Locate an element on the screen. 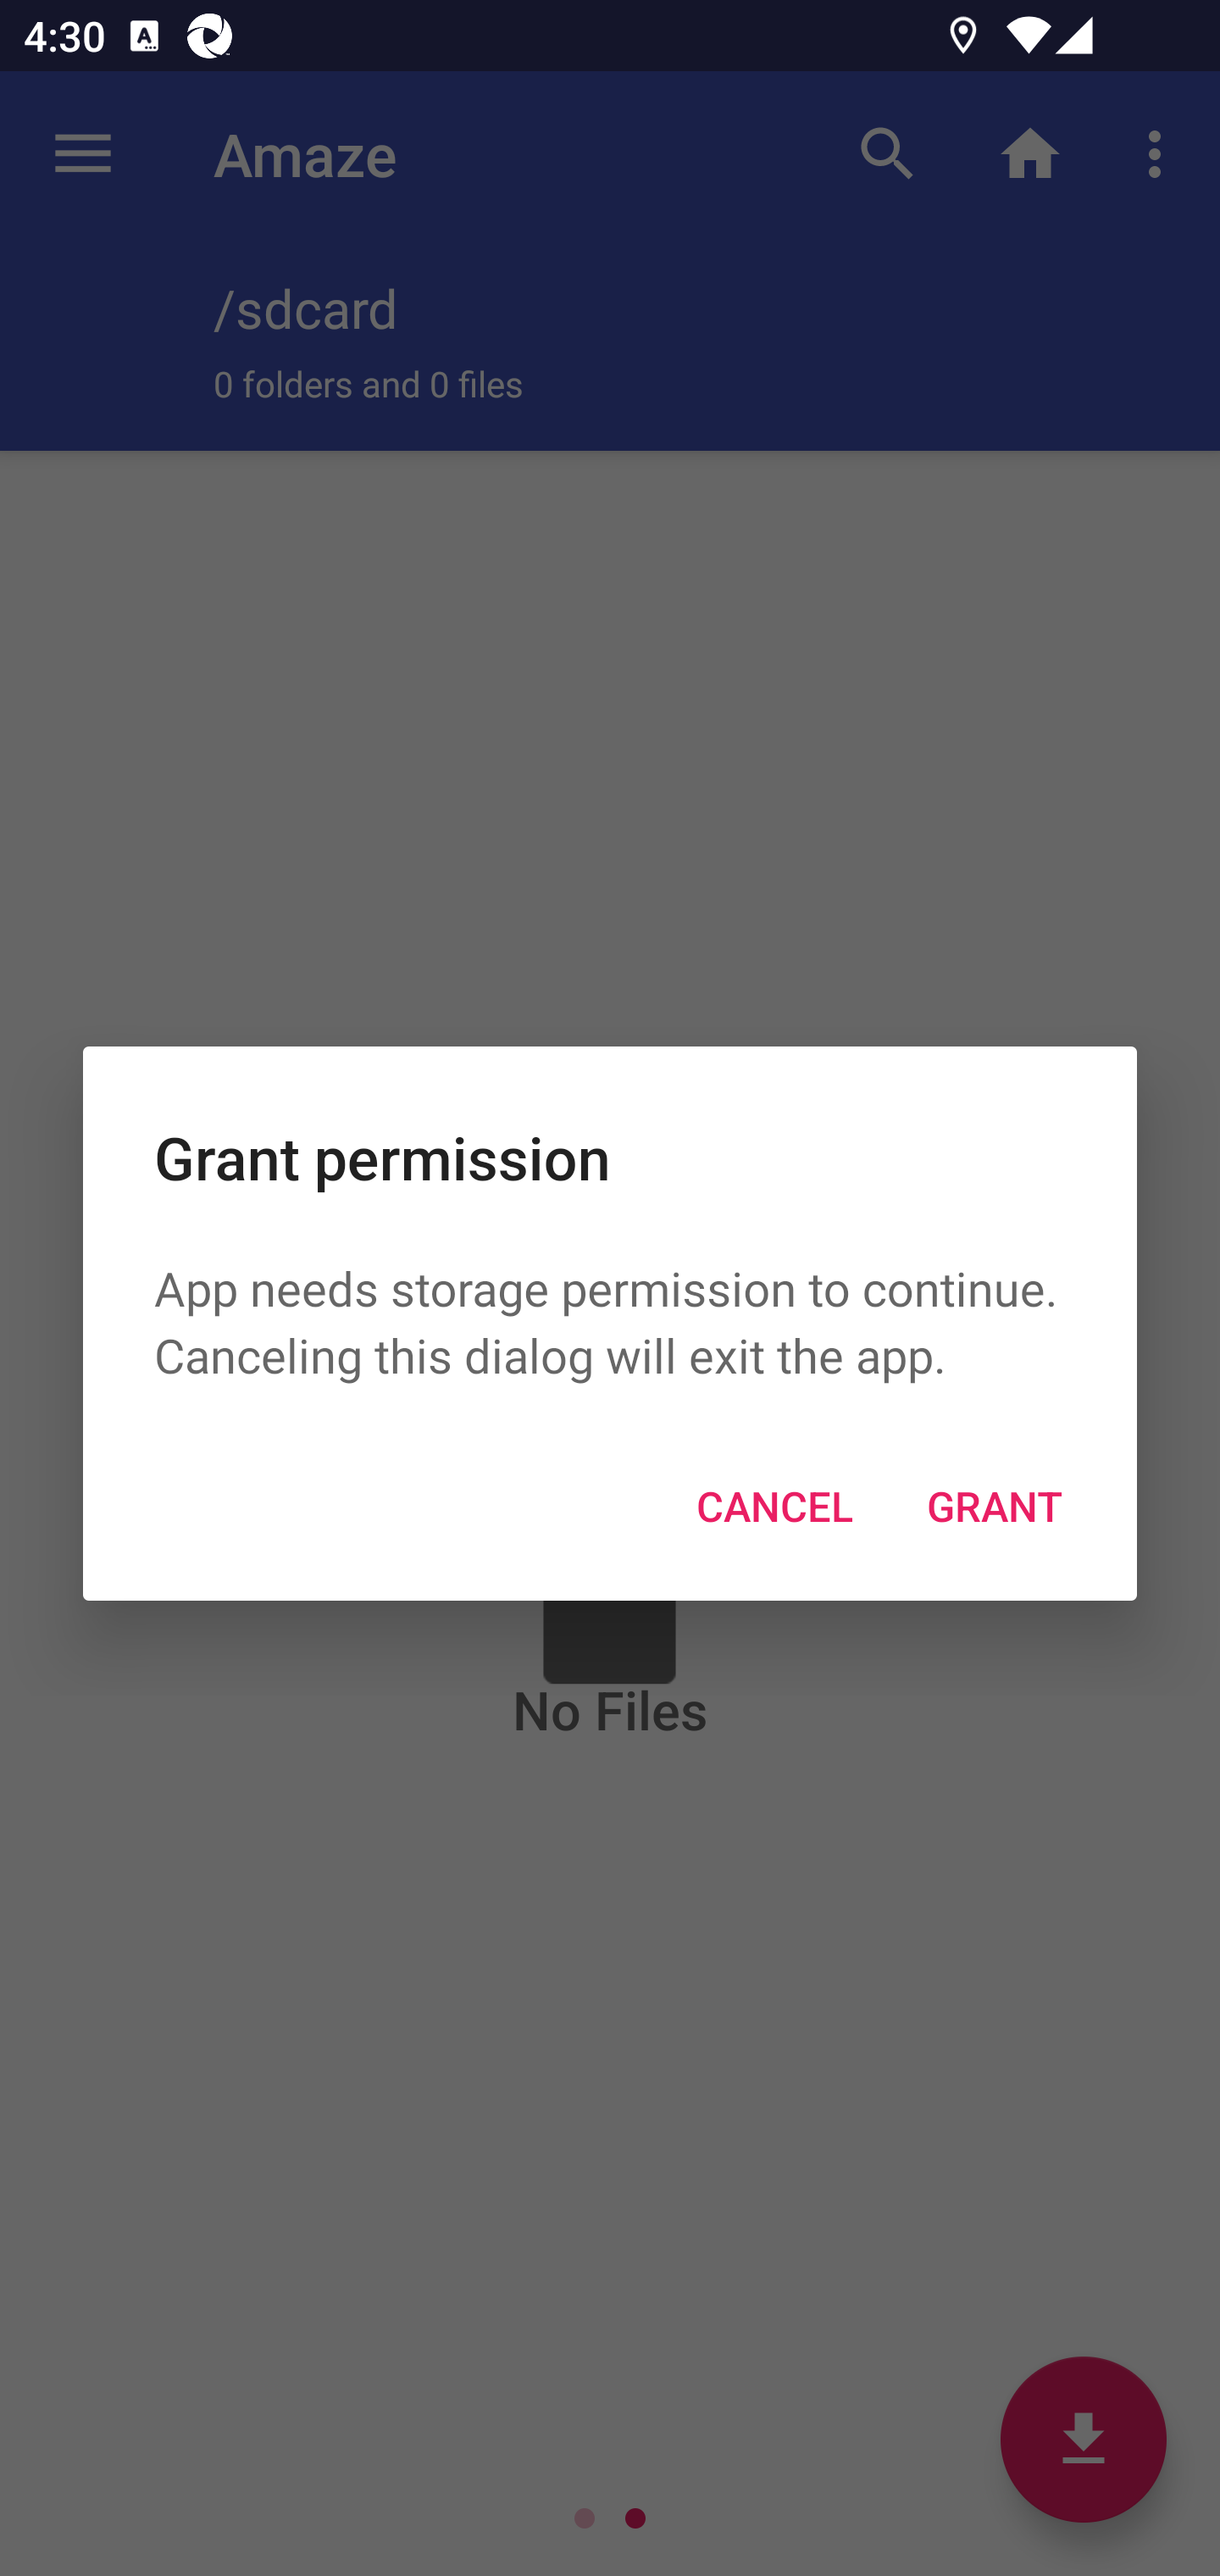 Image resolution: width=1220 pixels, height=2576 pixels. CANCEL is located at coordinates (774, 1505).